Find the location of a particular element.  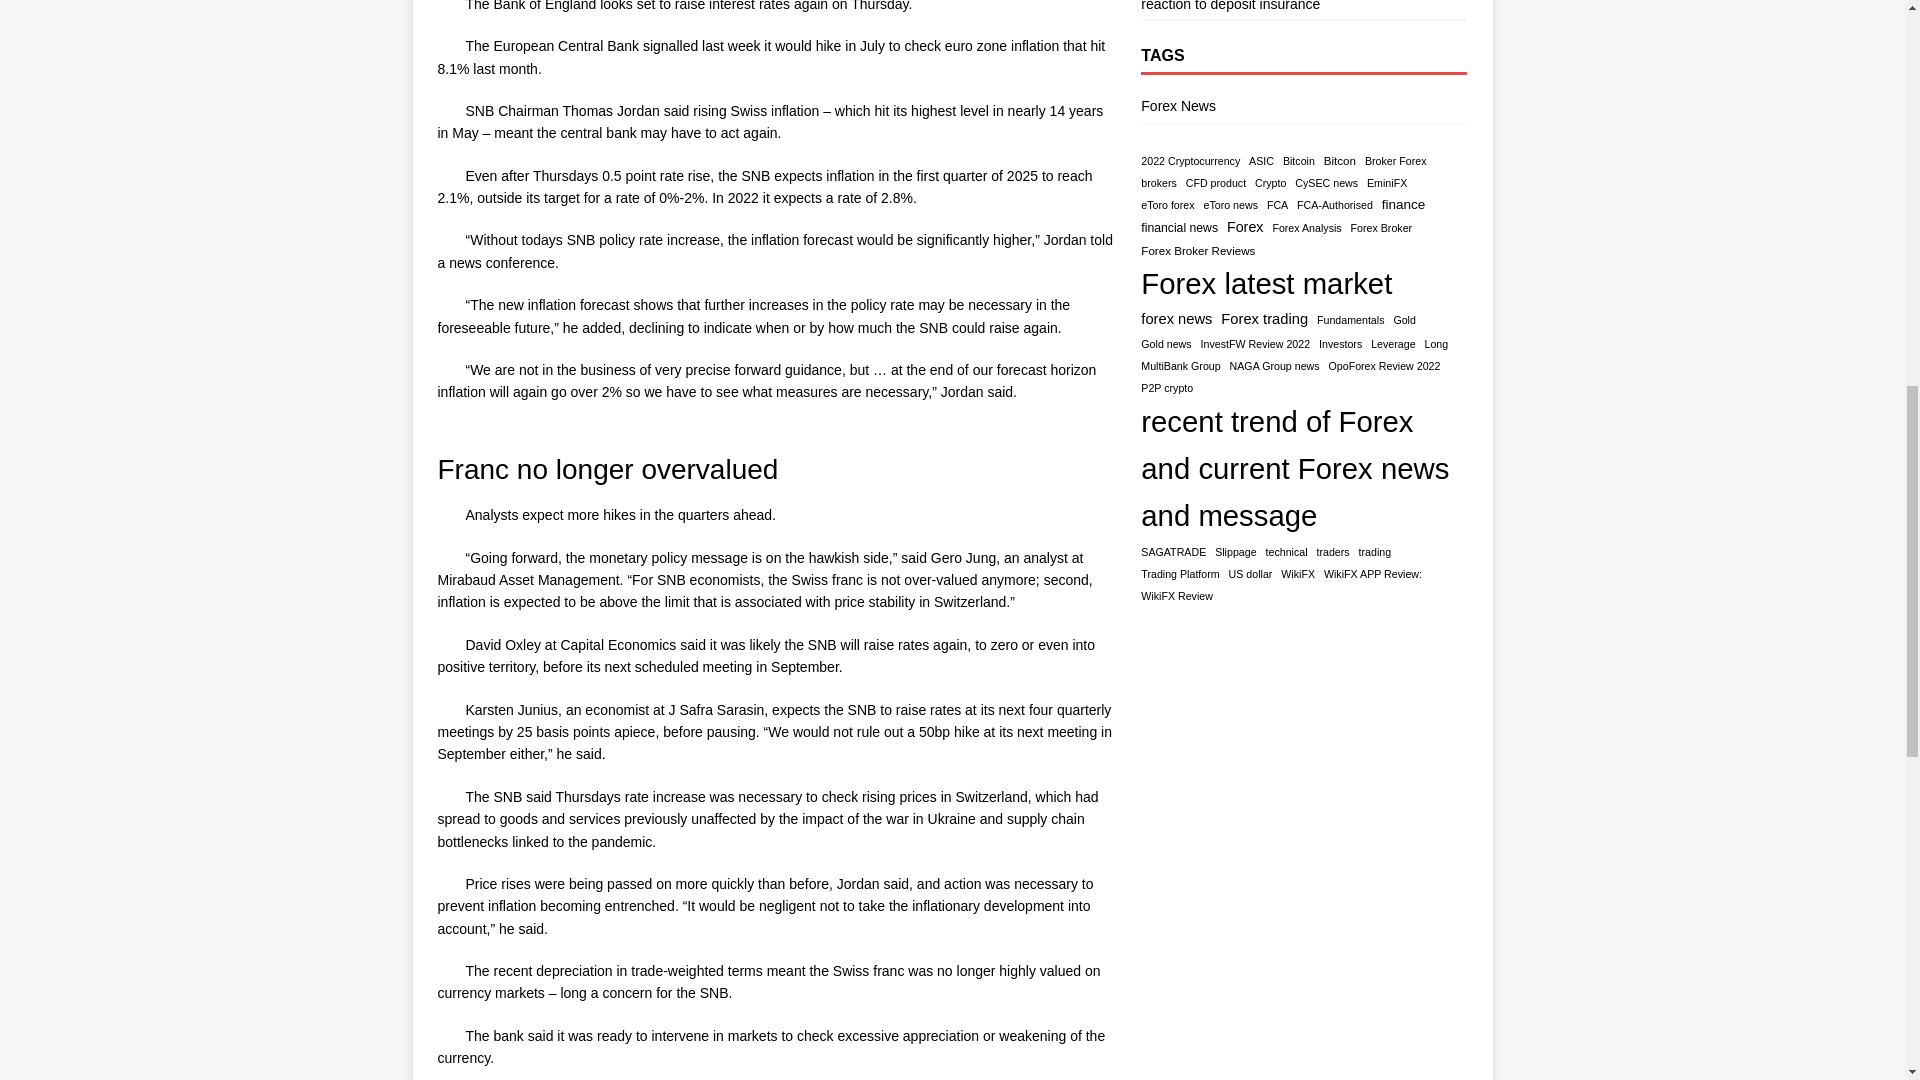

2022 Cryptocurrency is located at coordinates (1190, 161).